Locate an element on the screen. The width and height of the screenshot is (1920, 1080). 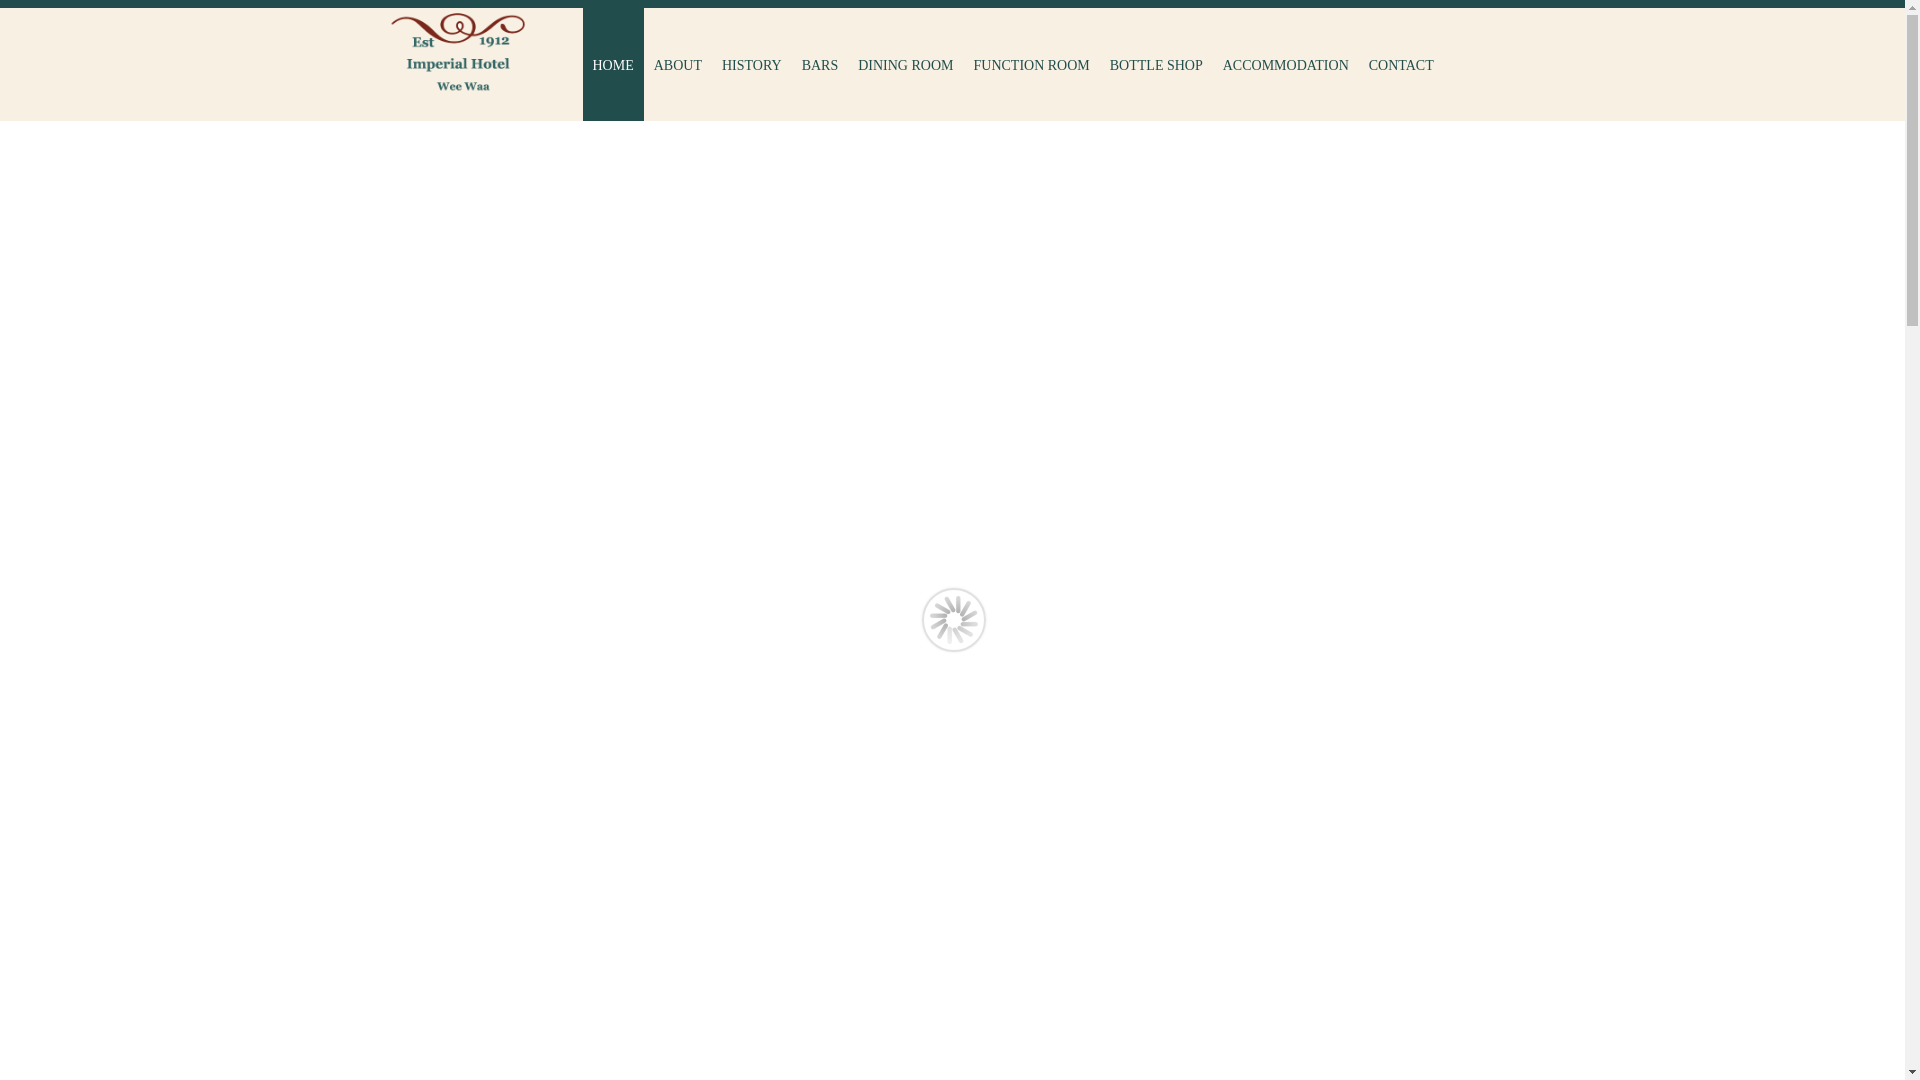
HOME is located at coordinates (612, 64).